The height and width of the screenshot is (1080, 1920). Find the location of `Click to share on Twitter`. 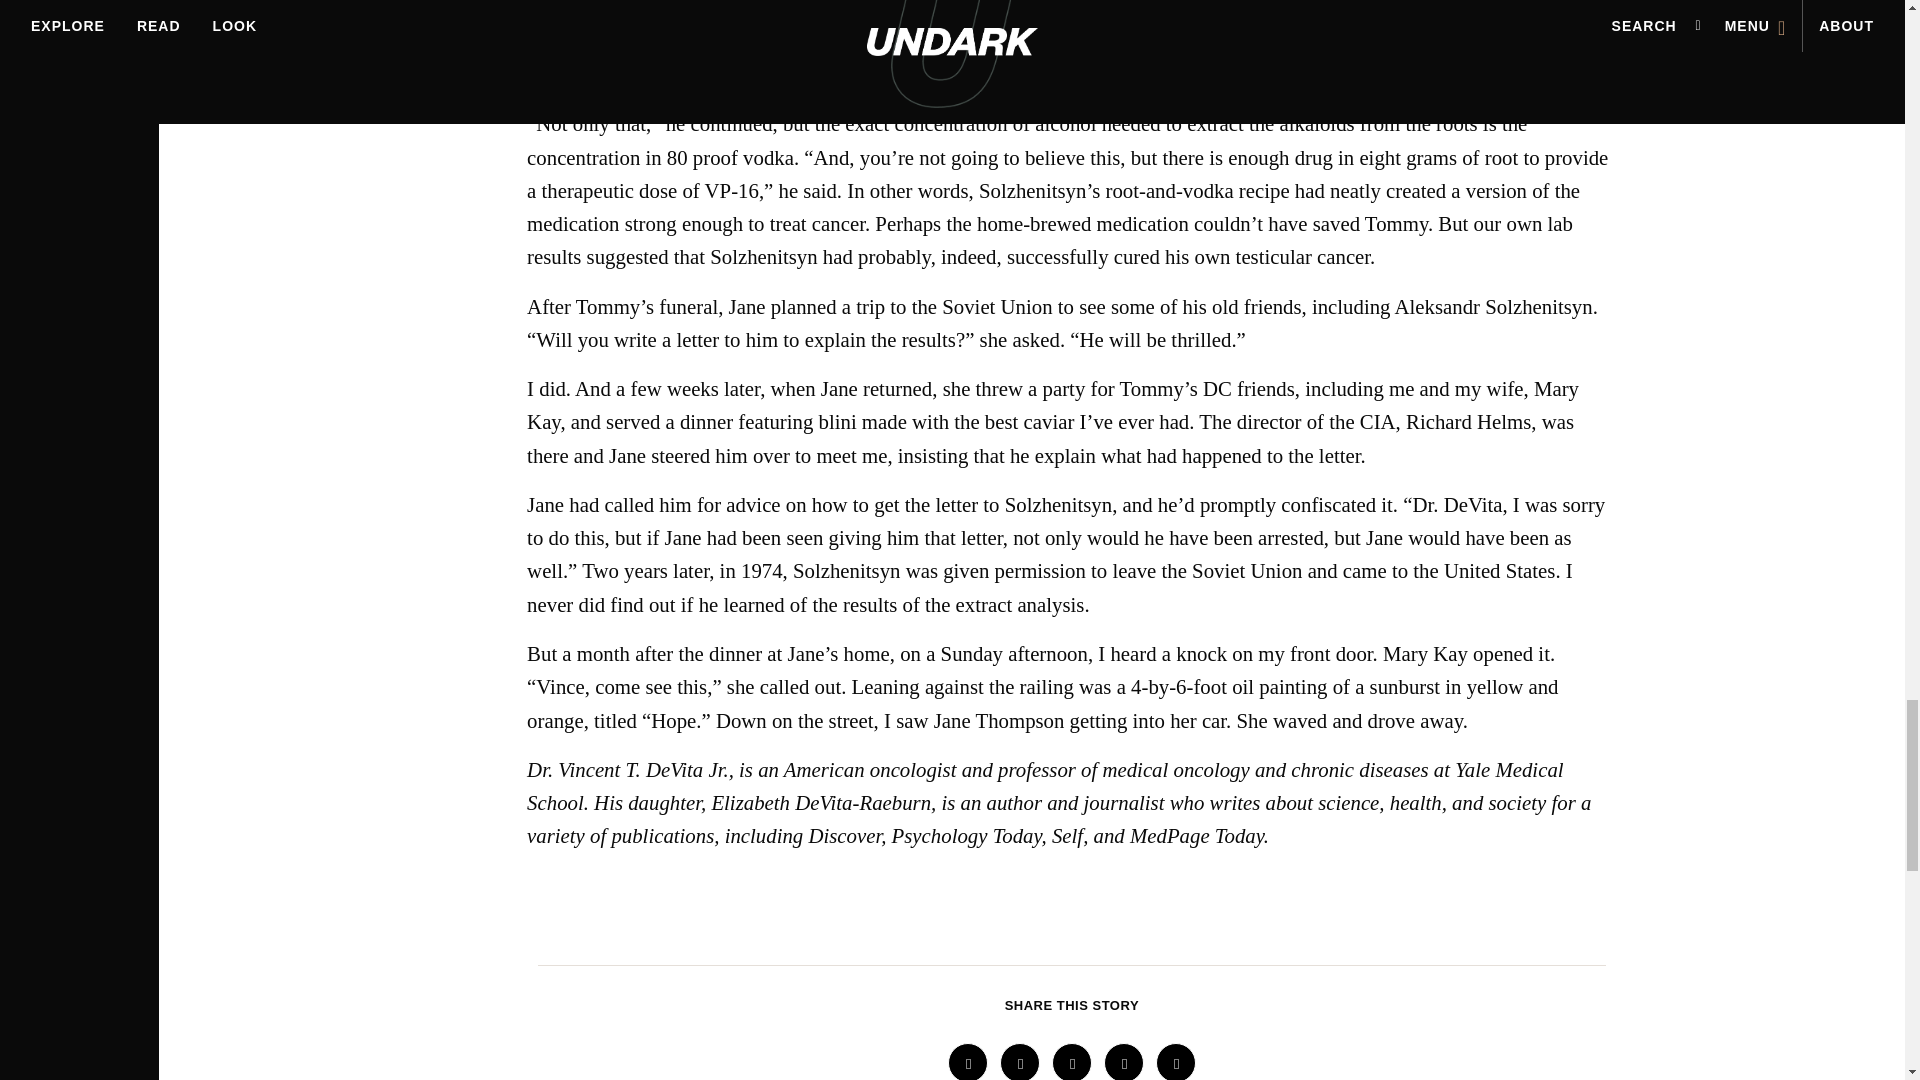

Click to share on Twitter is located at coordinates (1020, 1062).